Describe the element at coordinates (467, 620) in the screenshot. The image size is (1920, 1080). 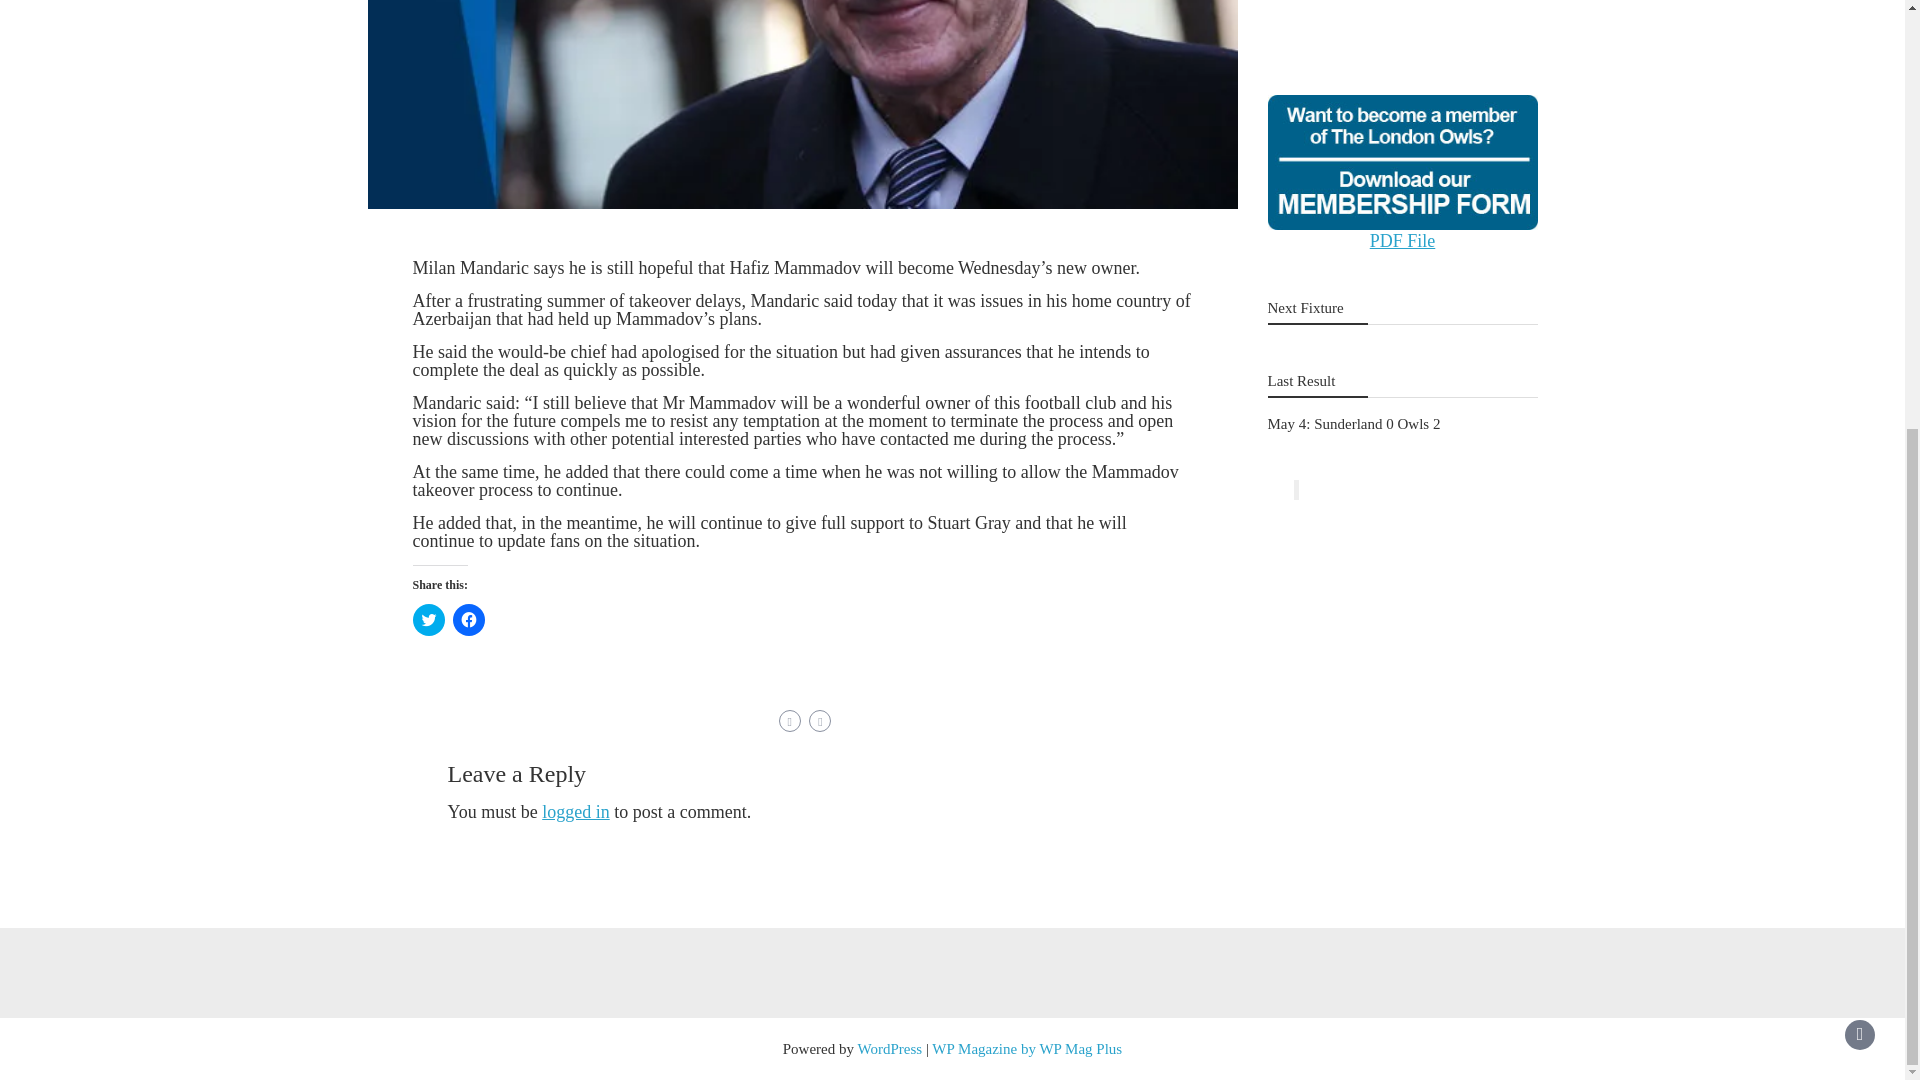
I see `Click to share on Facebook` at that location.